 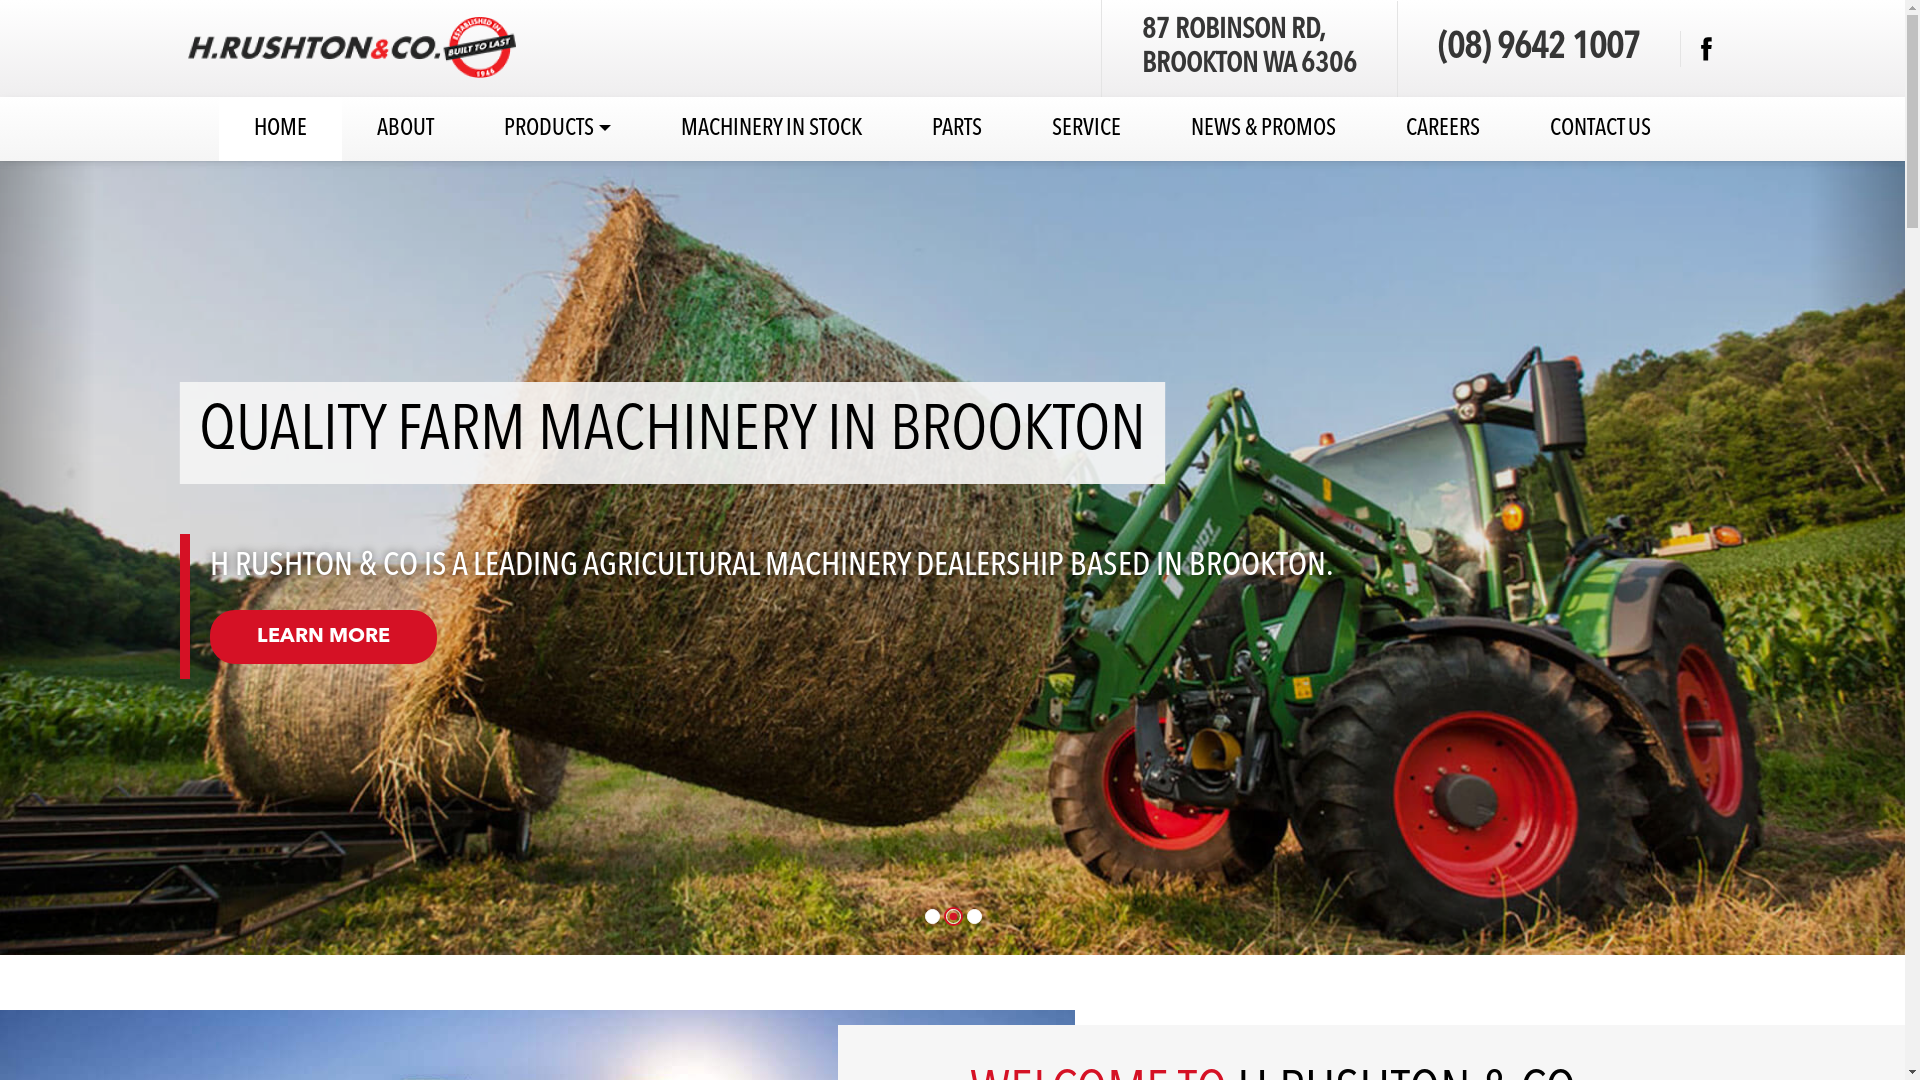 What do you see at coordinates (1086, 129) in the screenshot?
I see `SERVICE` at bounding box center [1086, 129].